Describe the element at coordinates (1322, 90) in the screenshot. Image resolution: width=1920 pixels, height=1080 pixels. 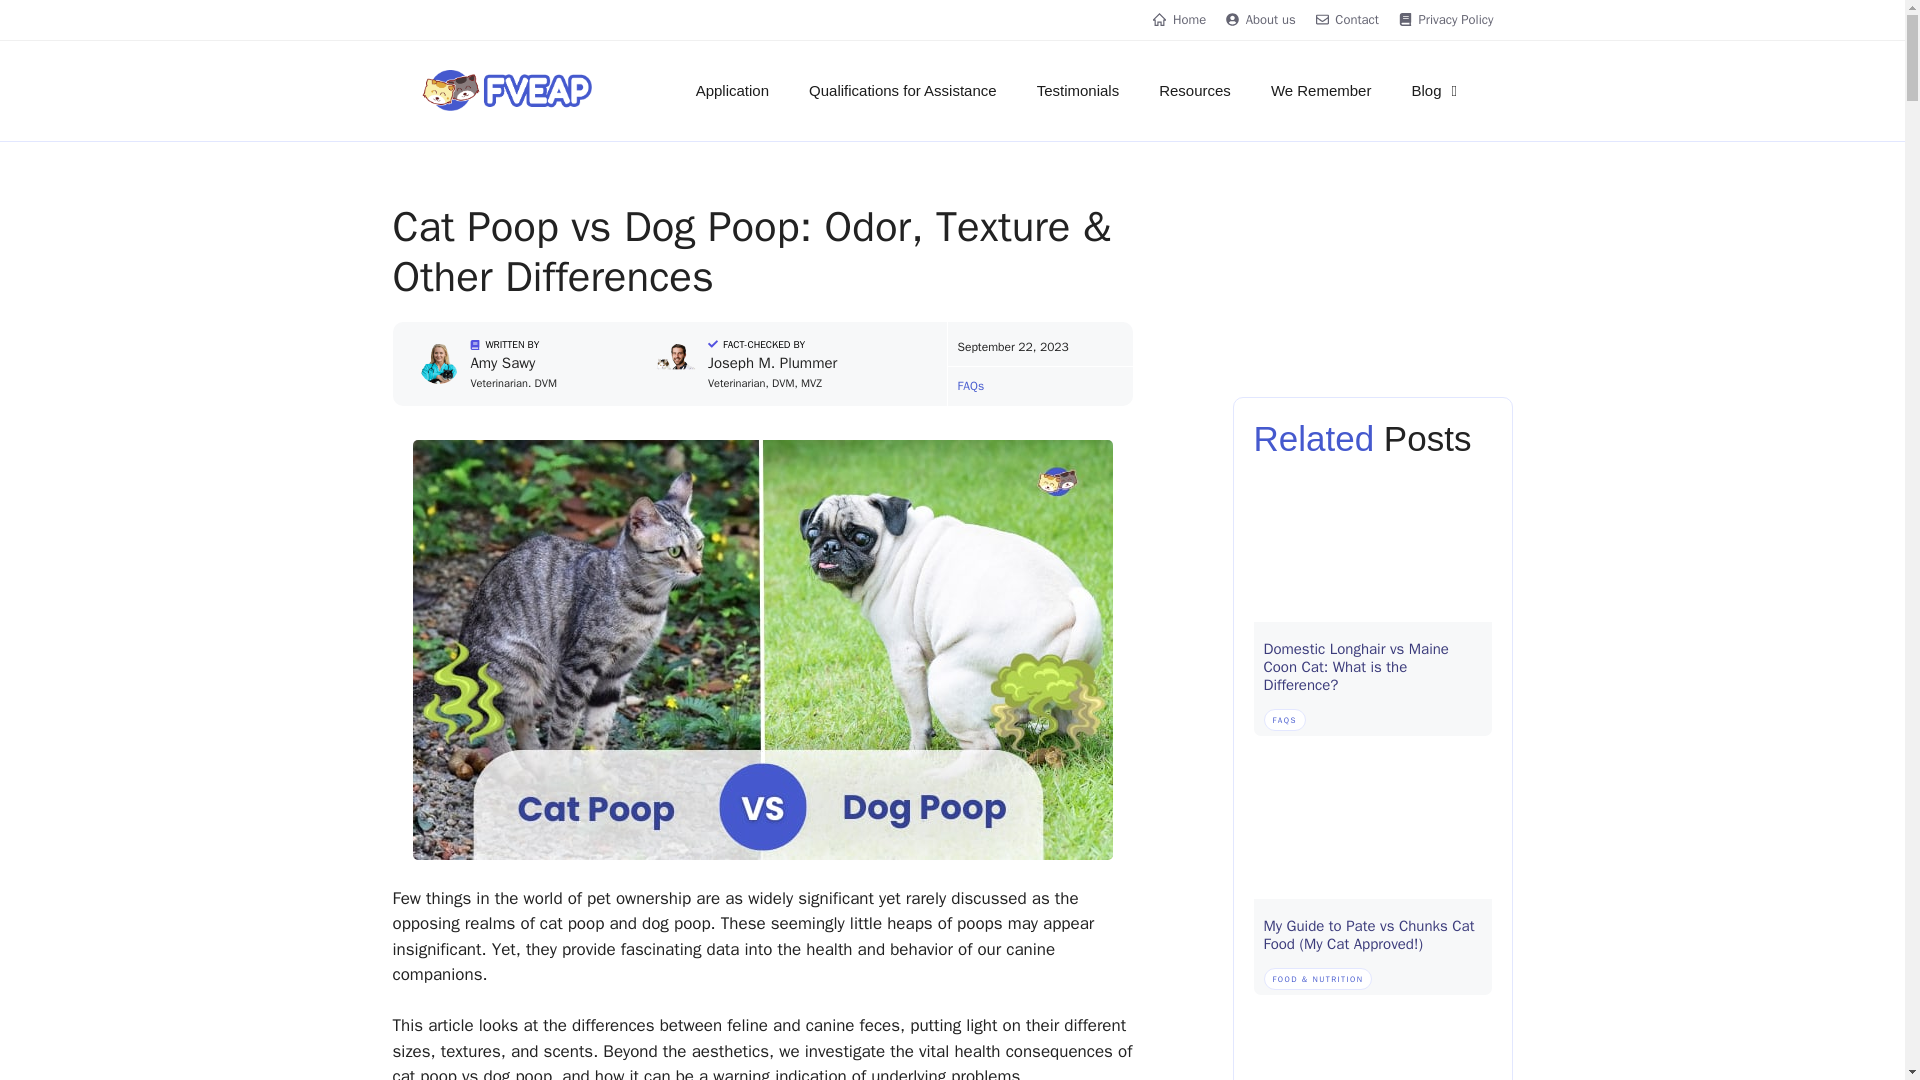
I see `We Remember` at that location.